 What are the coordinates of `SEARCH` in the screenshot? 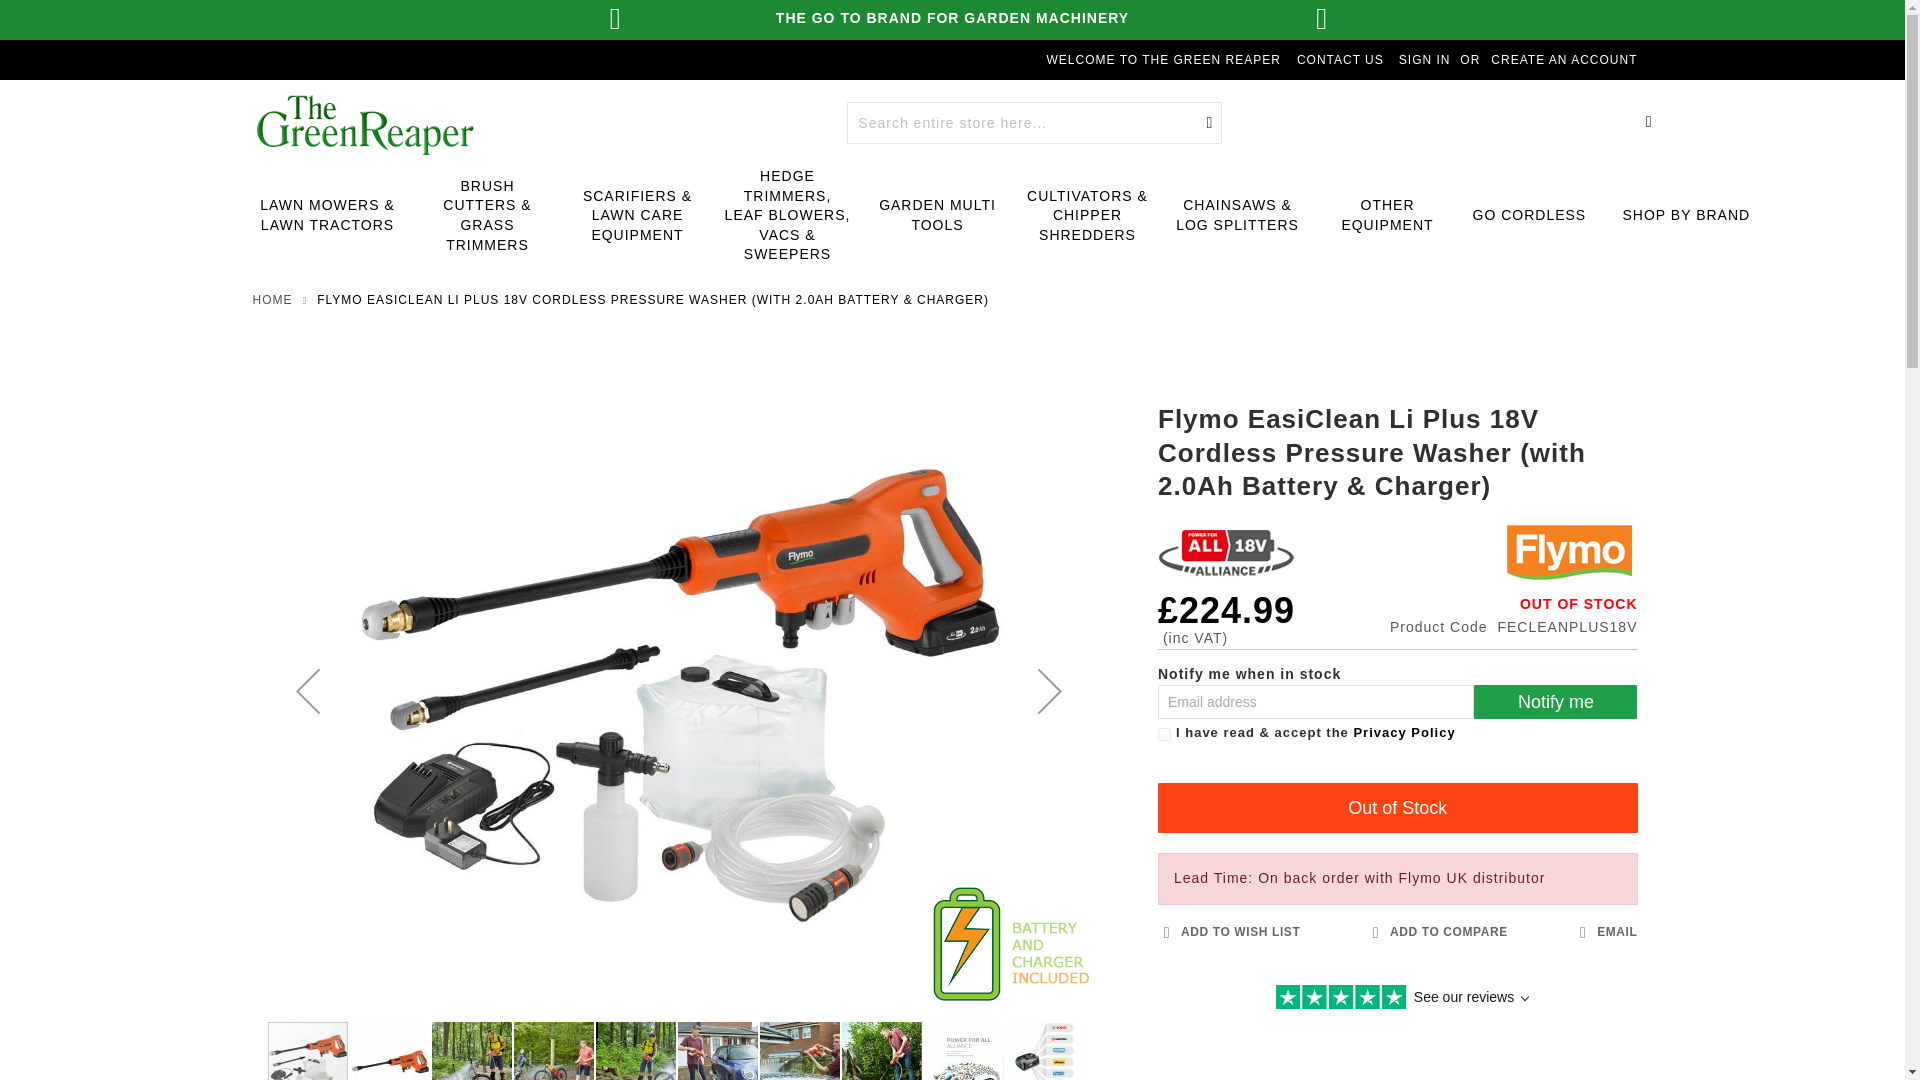 It's located at (1210, 122).